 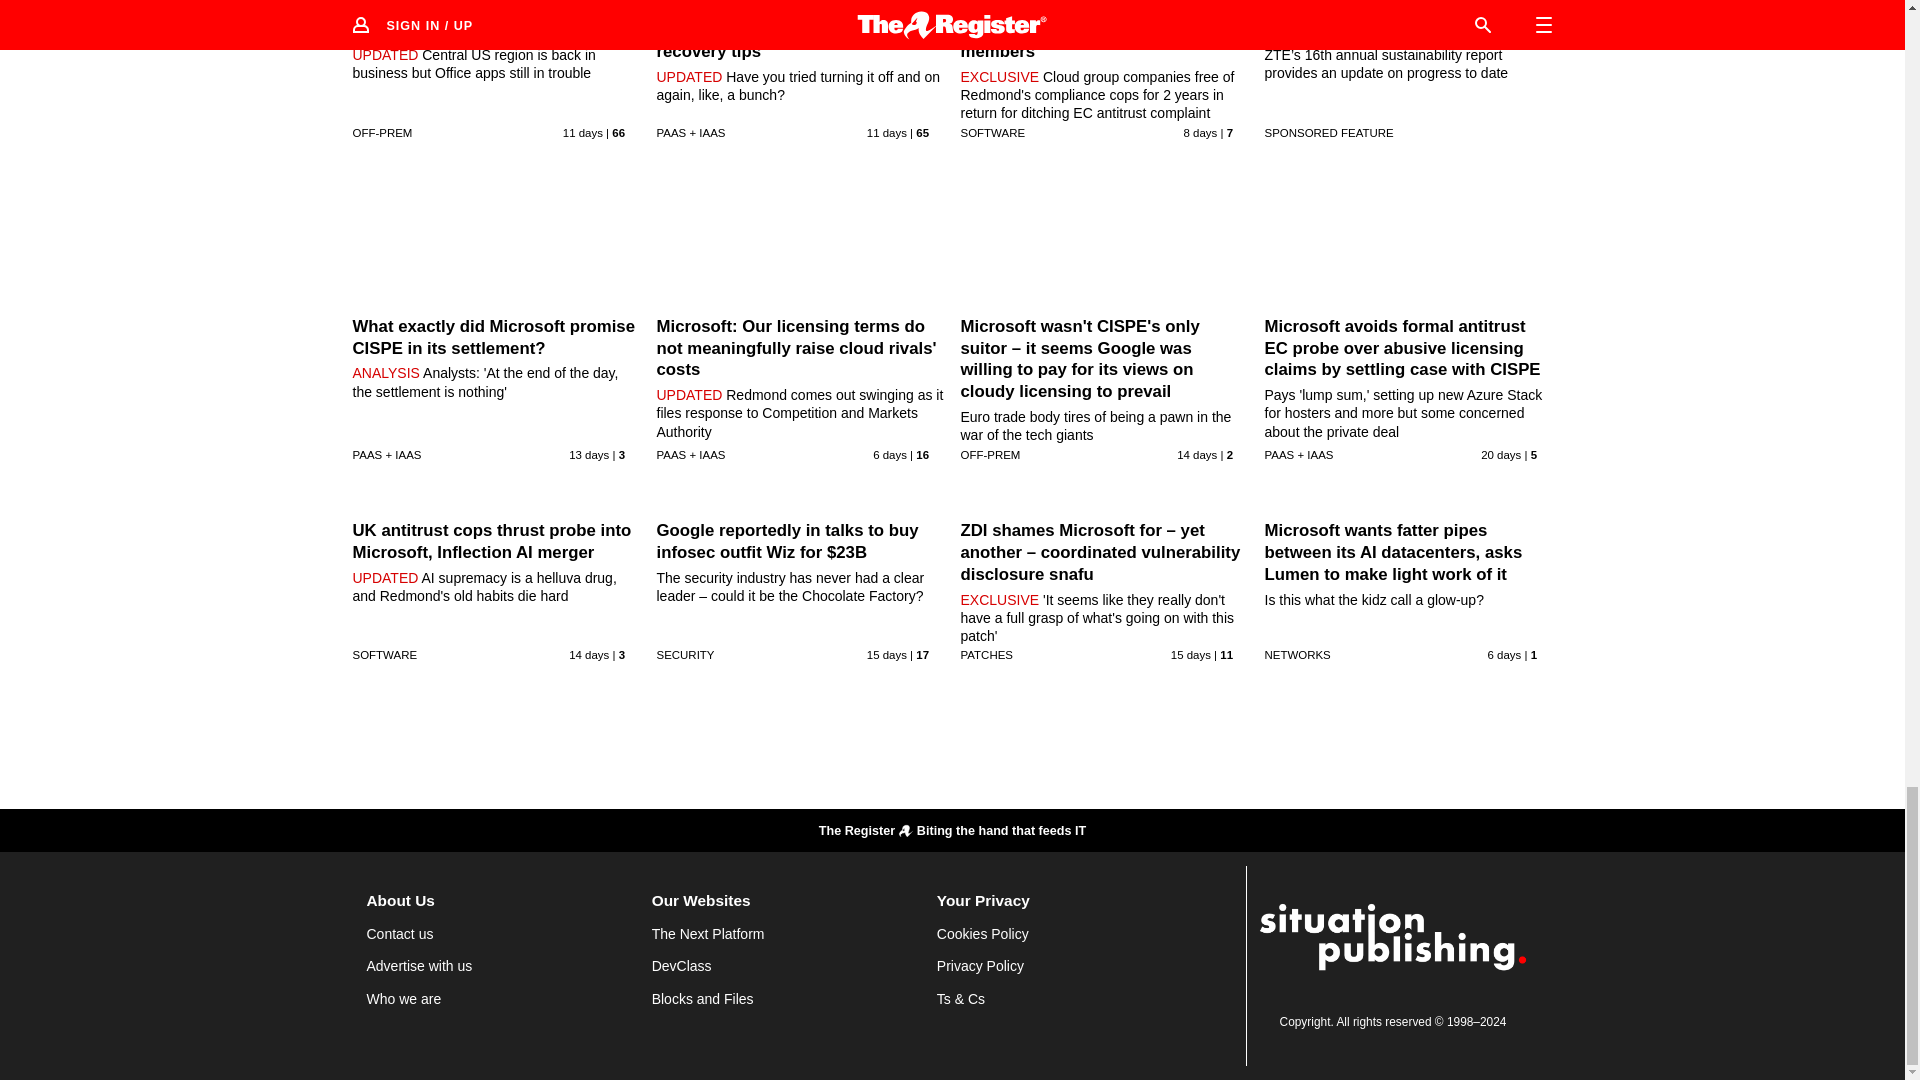 I want to click on 19 Jul 2024 12:47, so click(x=886, y=133).